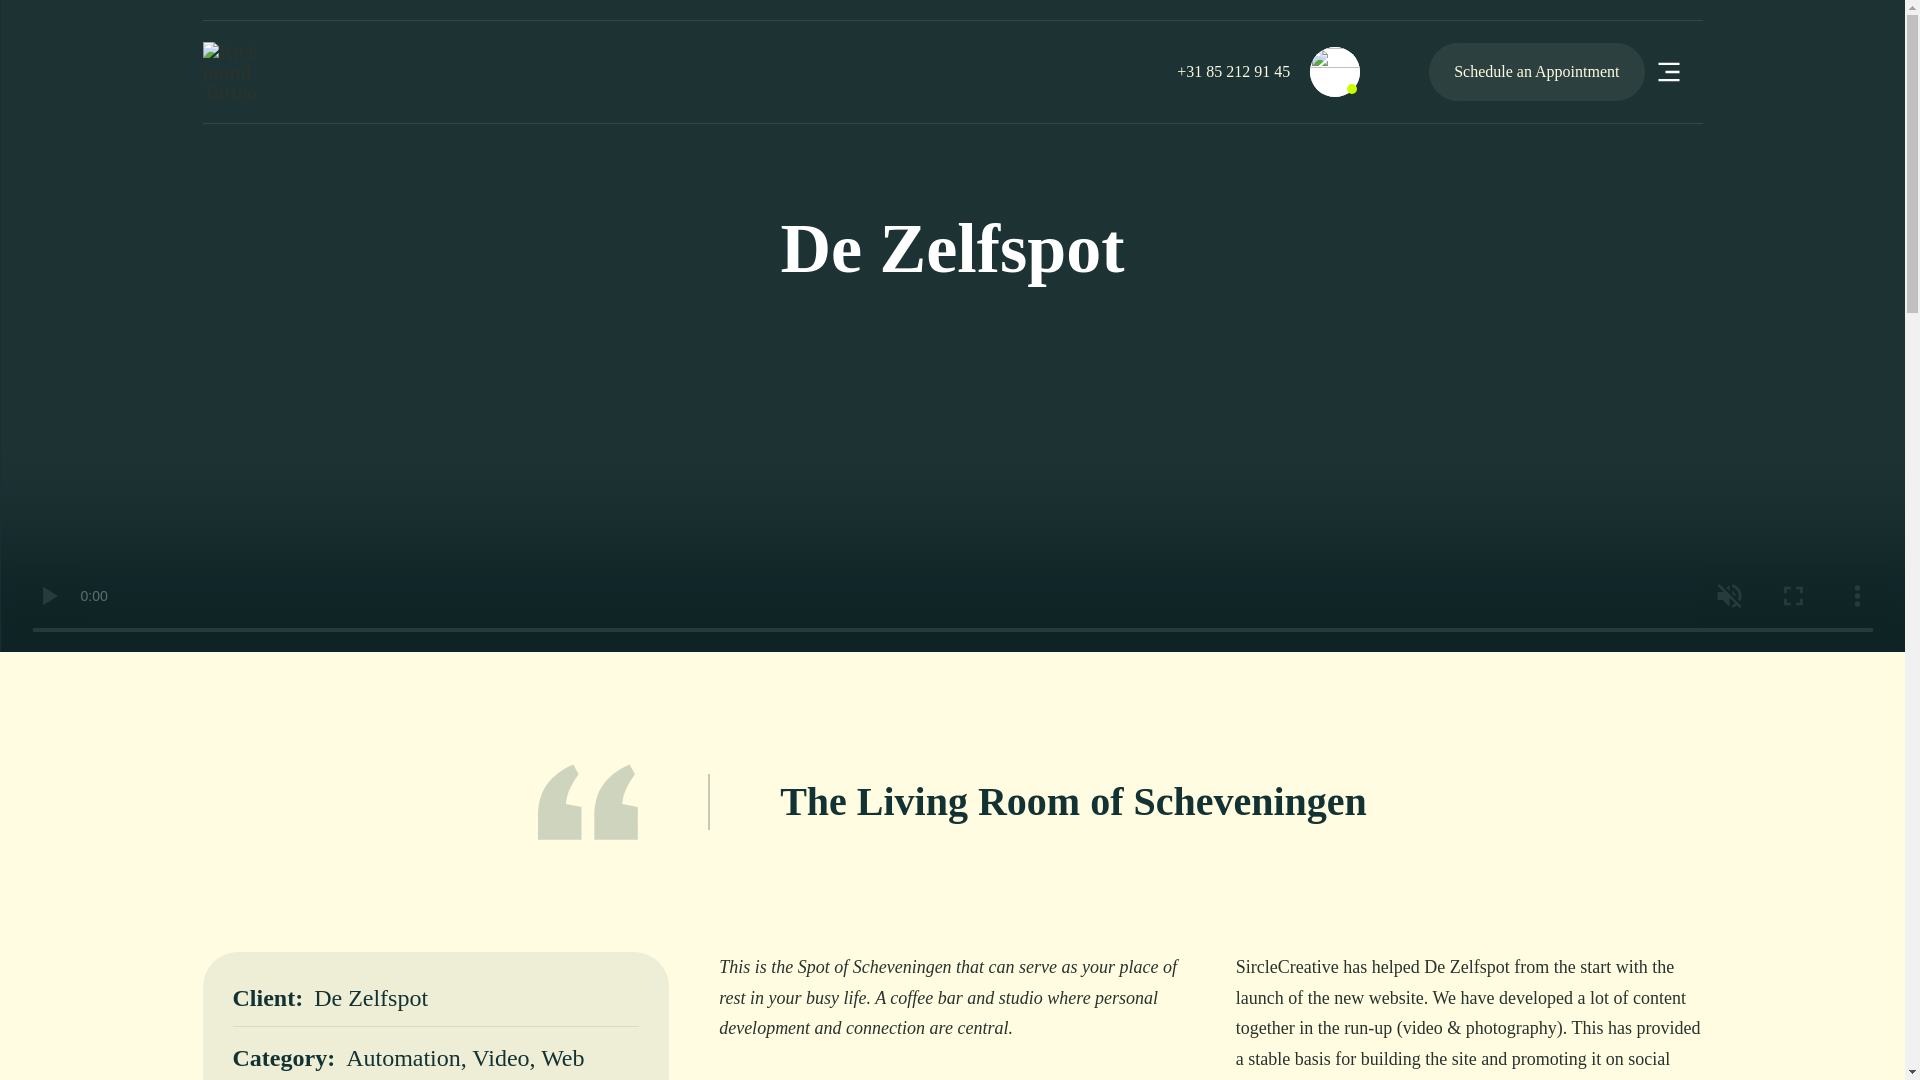  Describe the element at coordinates (1536, 72) in the screenshot. I see `Schedule an Appointment` at that location.